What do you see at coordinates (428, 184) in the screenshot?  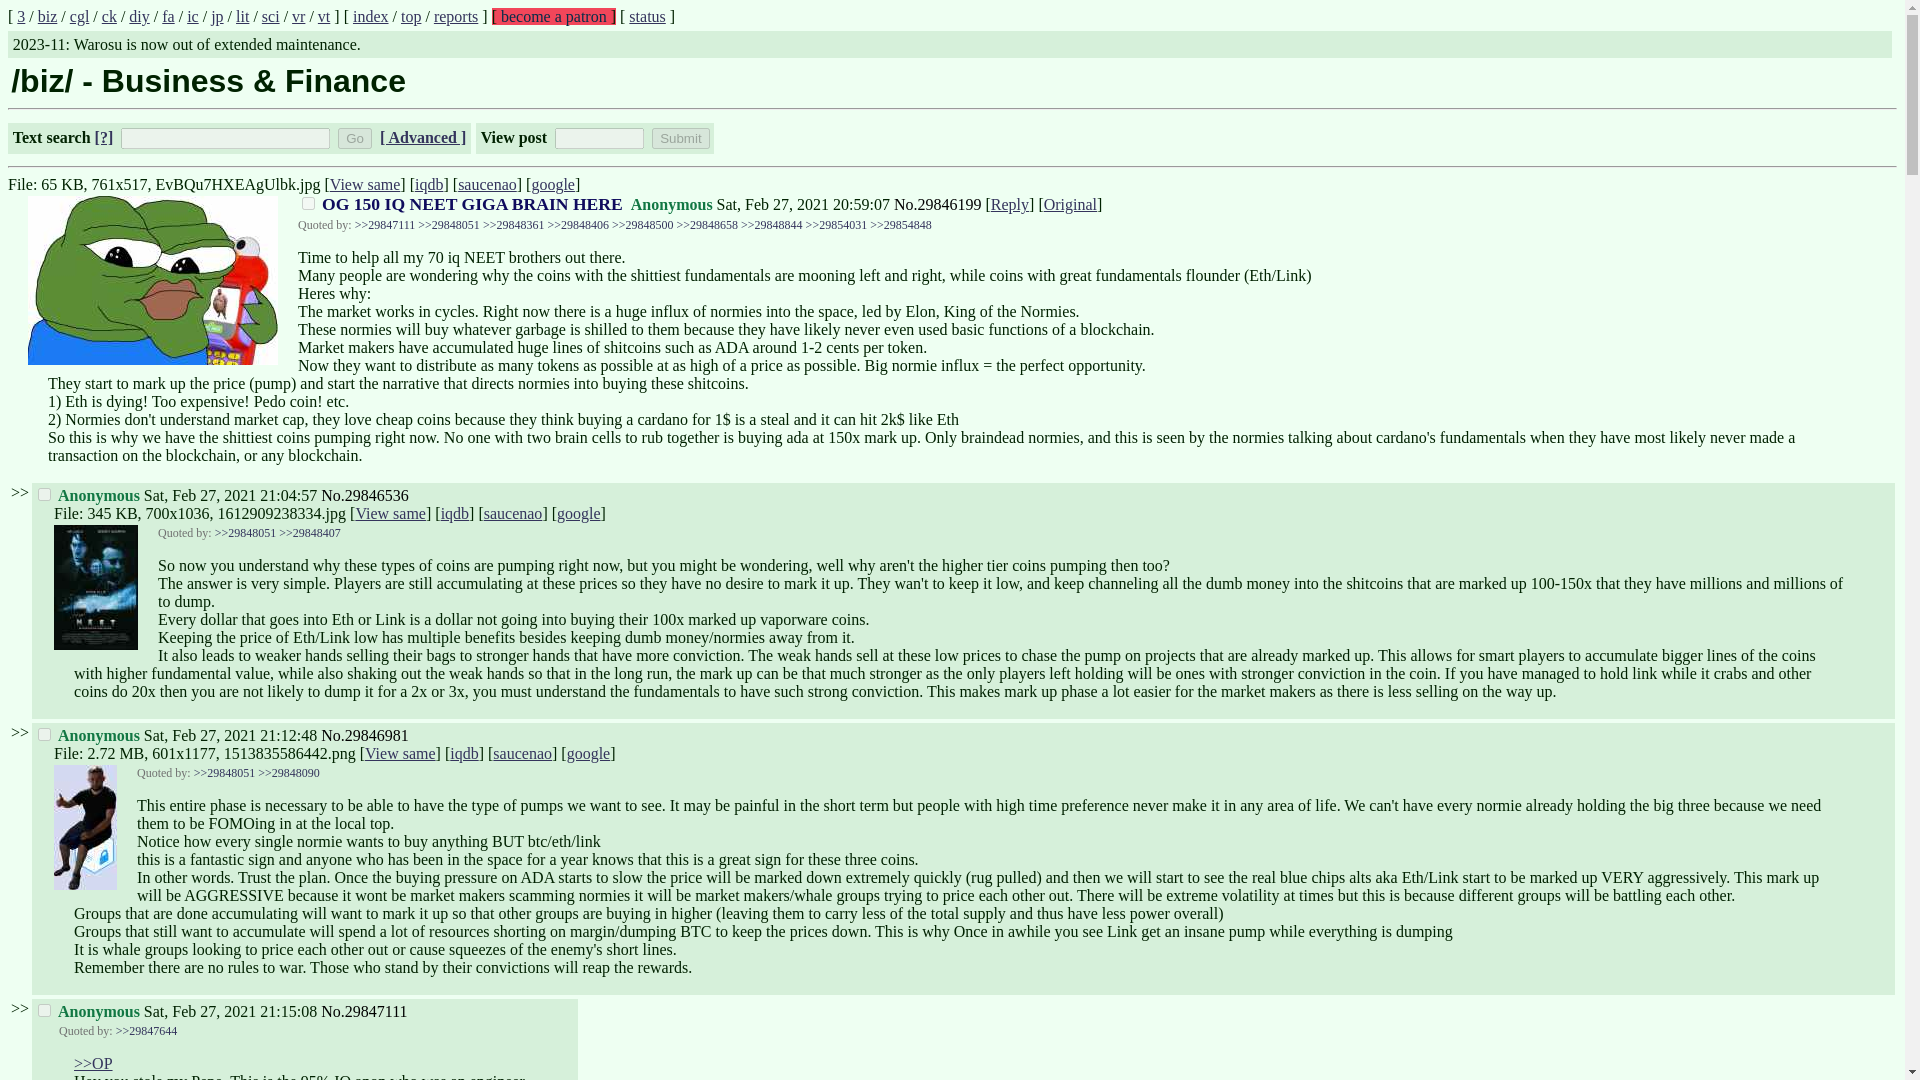 I see `iqdb` at bounding box center [428, 184].